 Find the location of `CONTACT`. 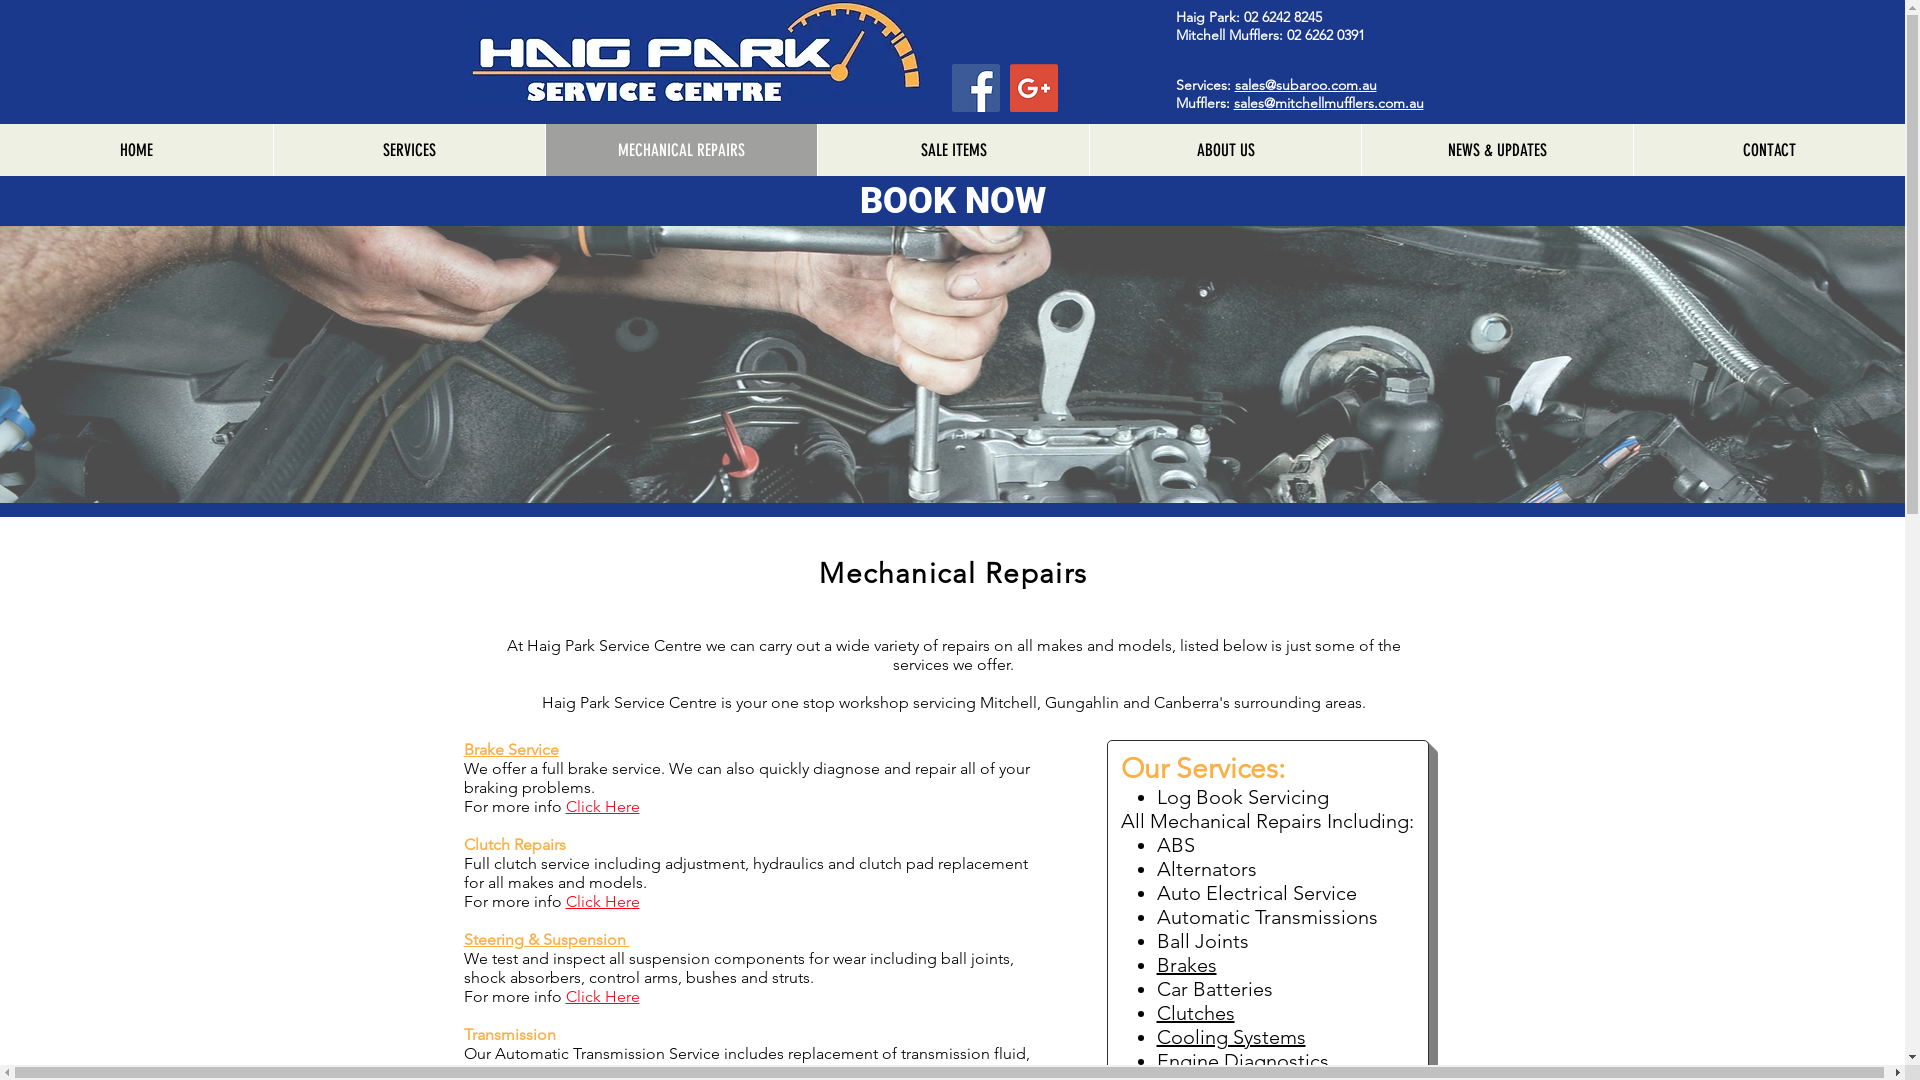

CONTACT is located at coordinates (1769, 150).